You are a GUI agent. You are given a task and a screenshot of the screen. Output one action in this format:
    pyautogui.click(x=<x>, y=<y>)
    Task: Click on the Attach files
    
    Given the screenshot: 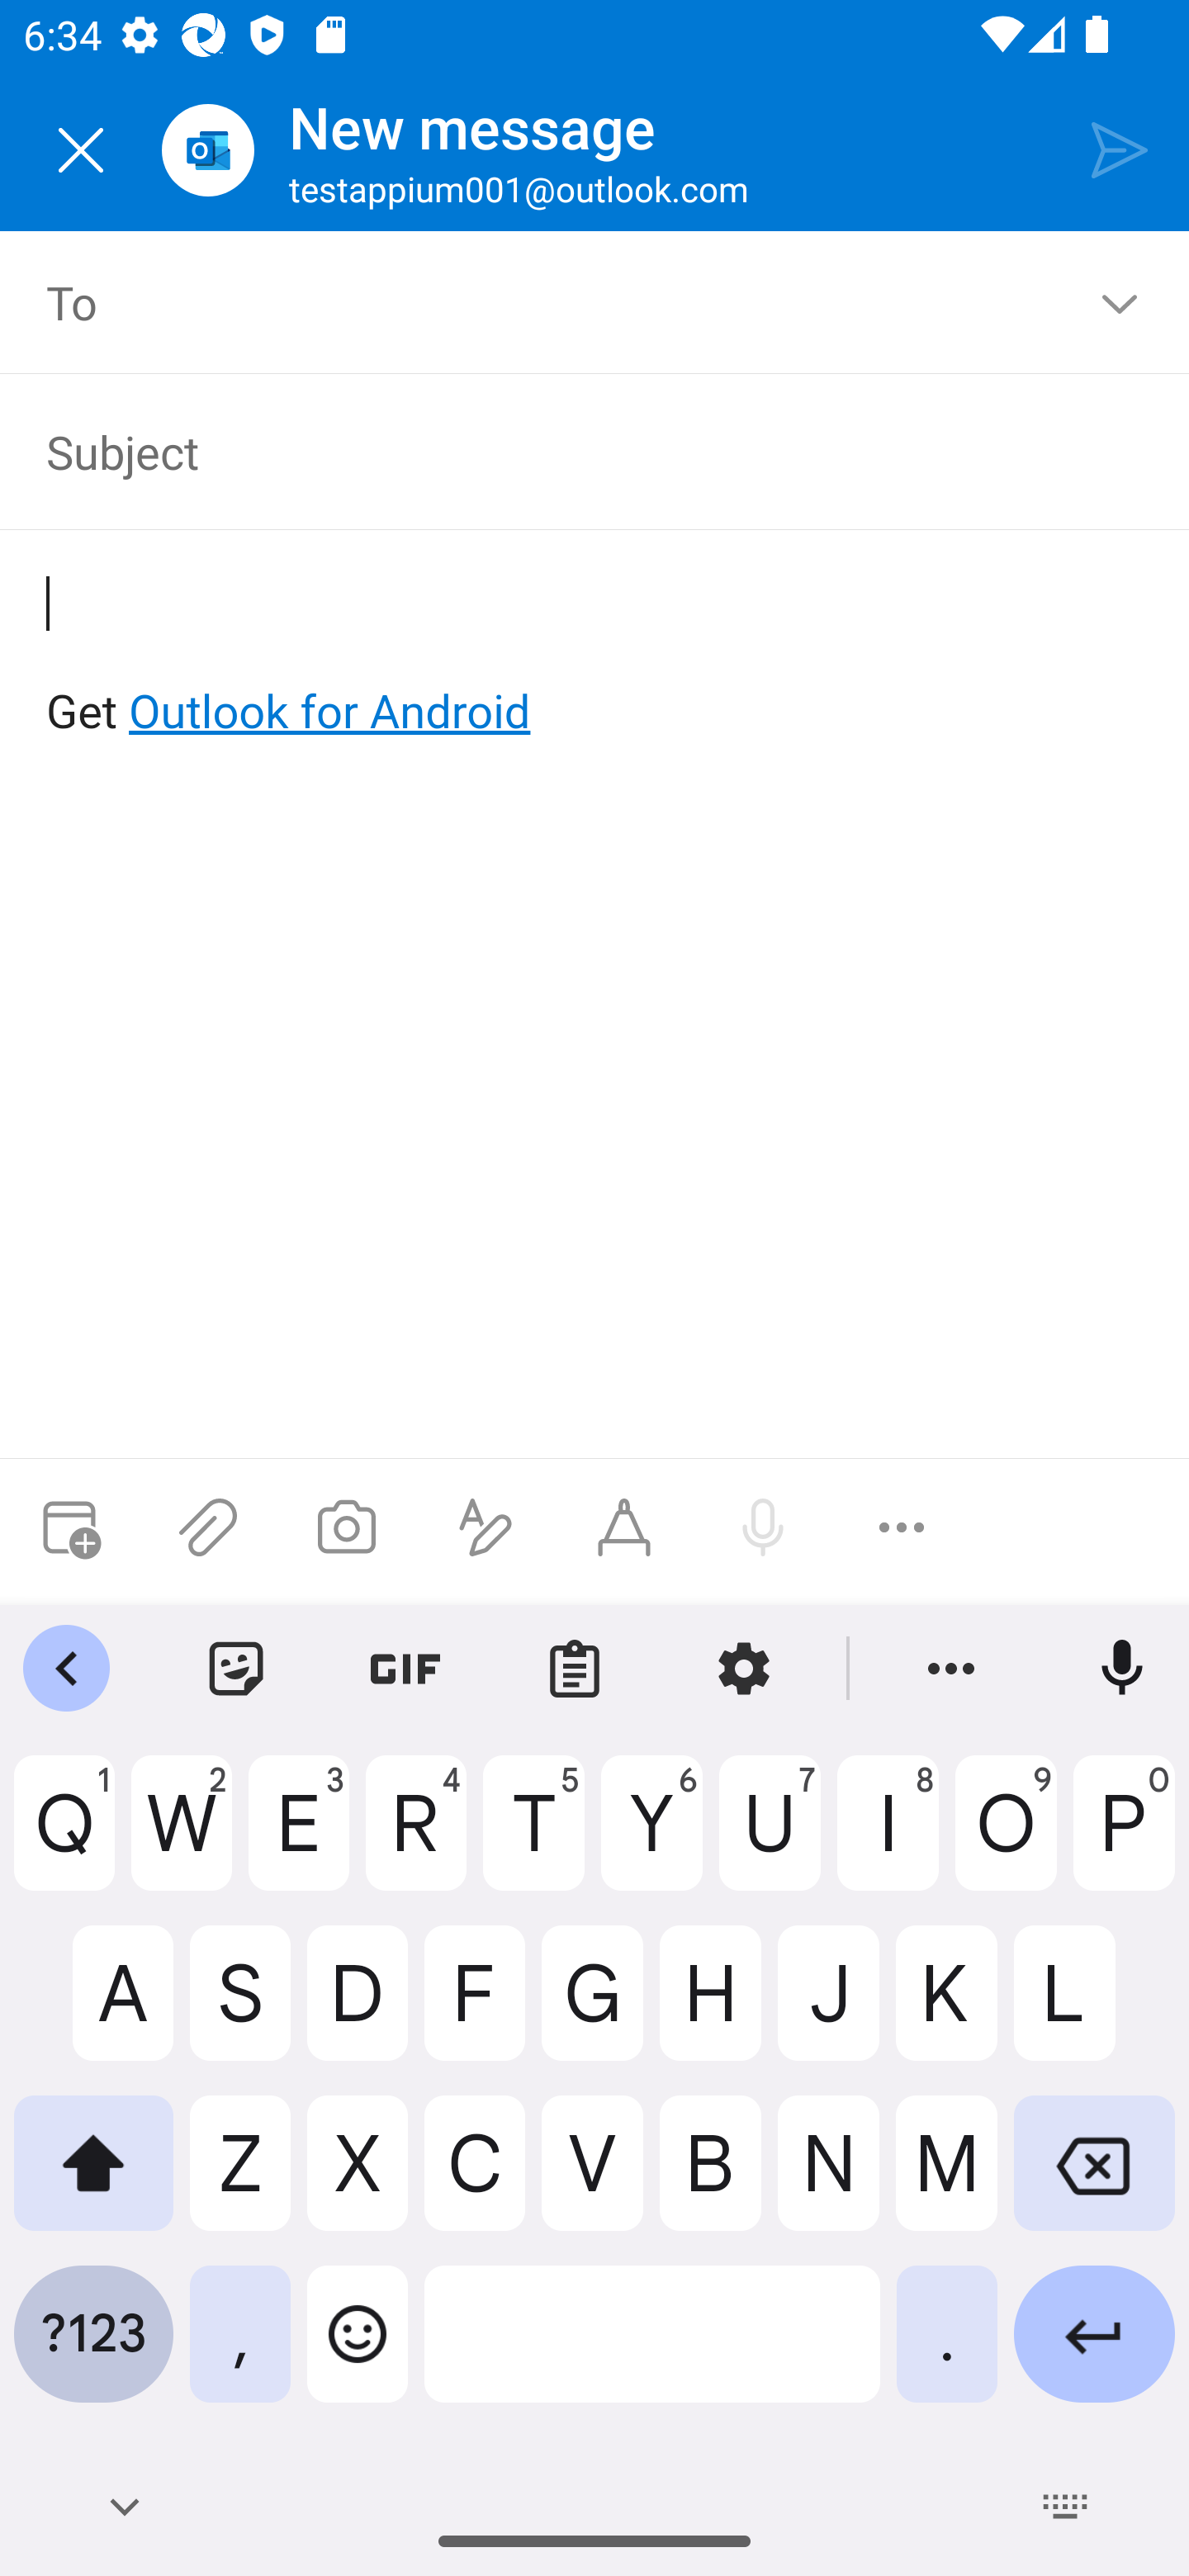 What is the action you would take?
    pyautogui.click(x=208, y=1527)
    